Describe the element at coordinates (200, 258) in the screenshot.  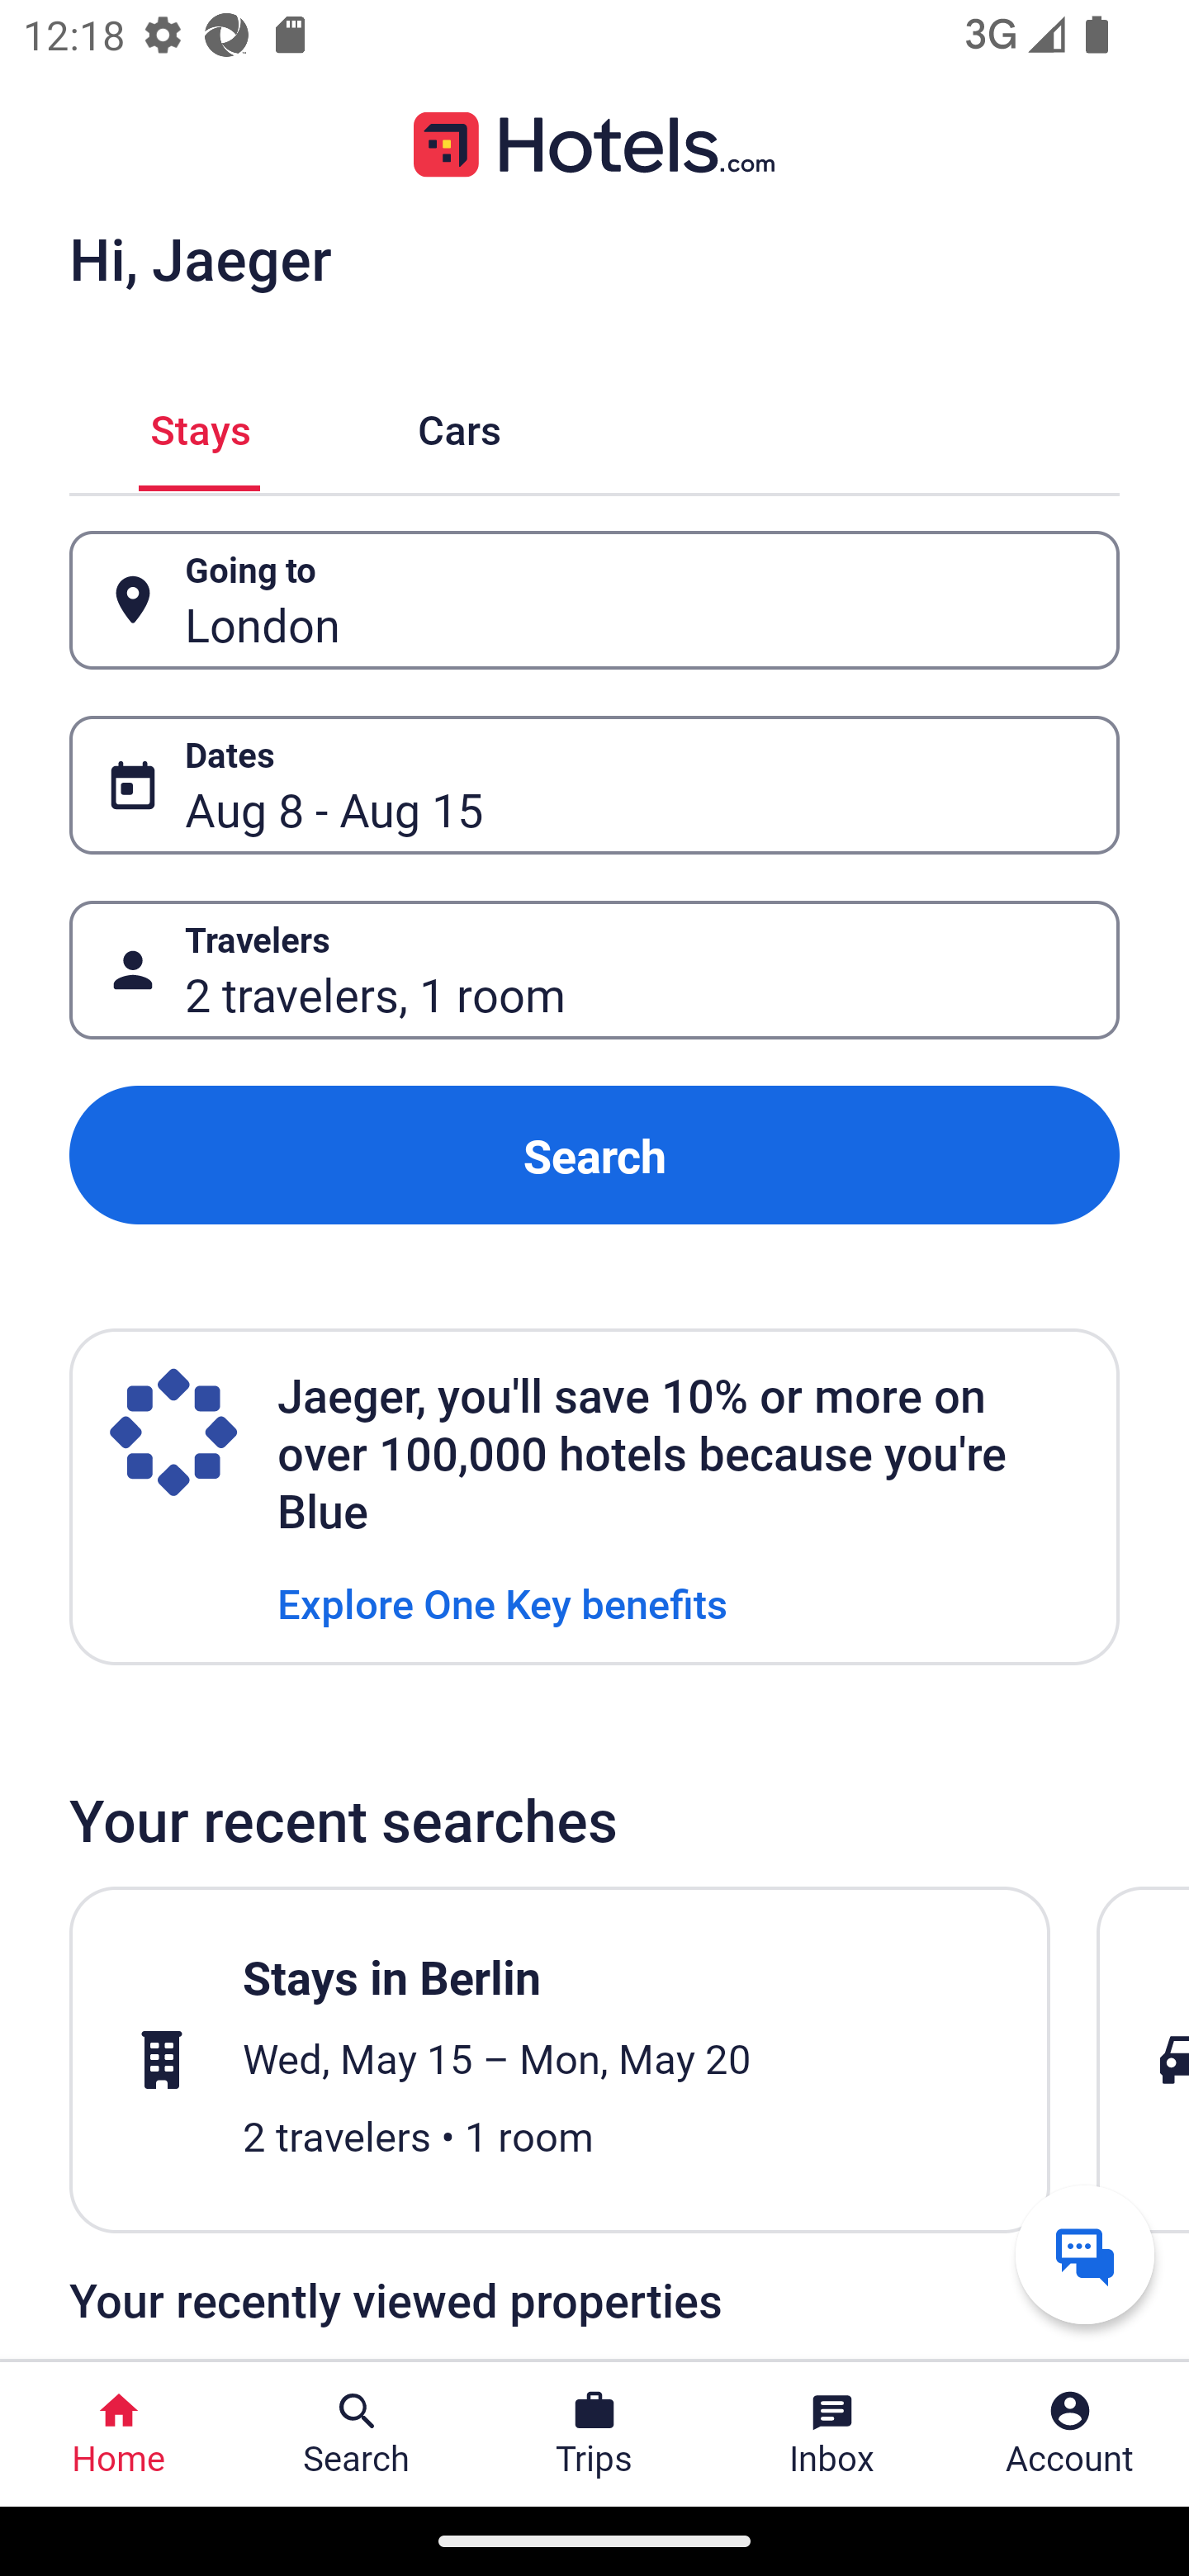
I see `Hi, Jaeger` at that location.